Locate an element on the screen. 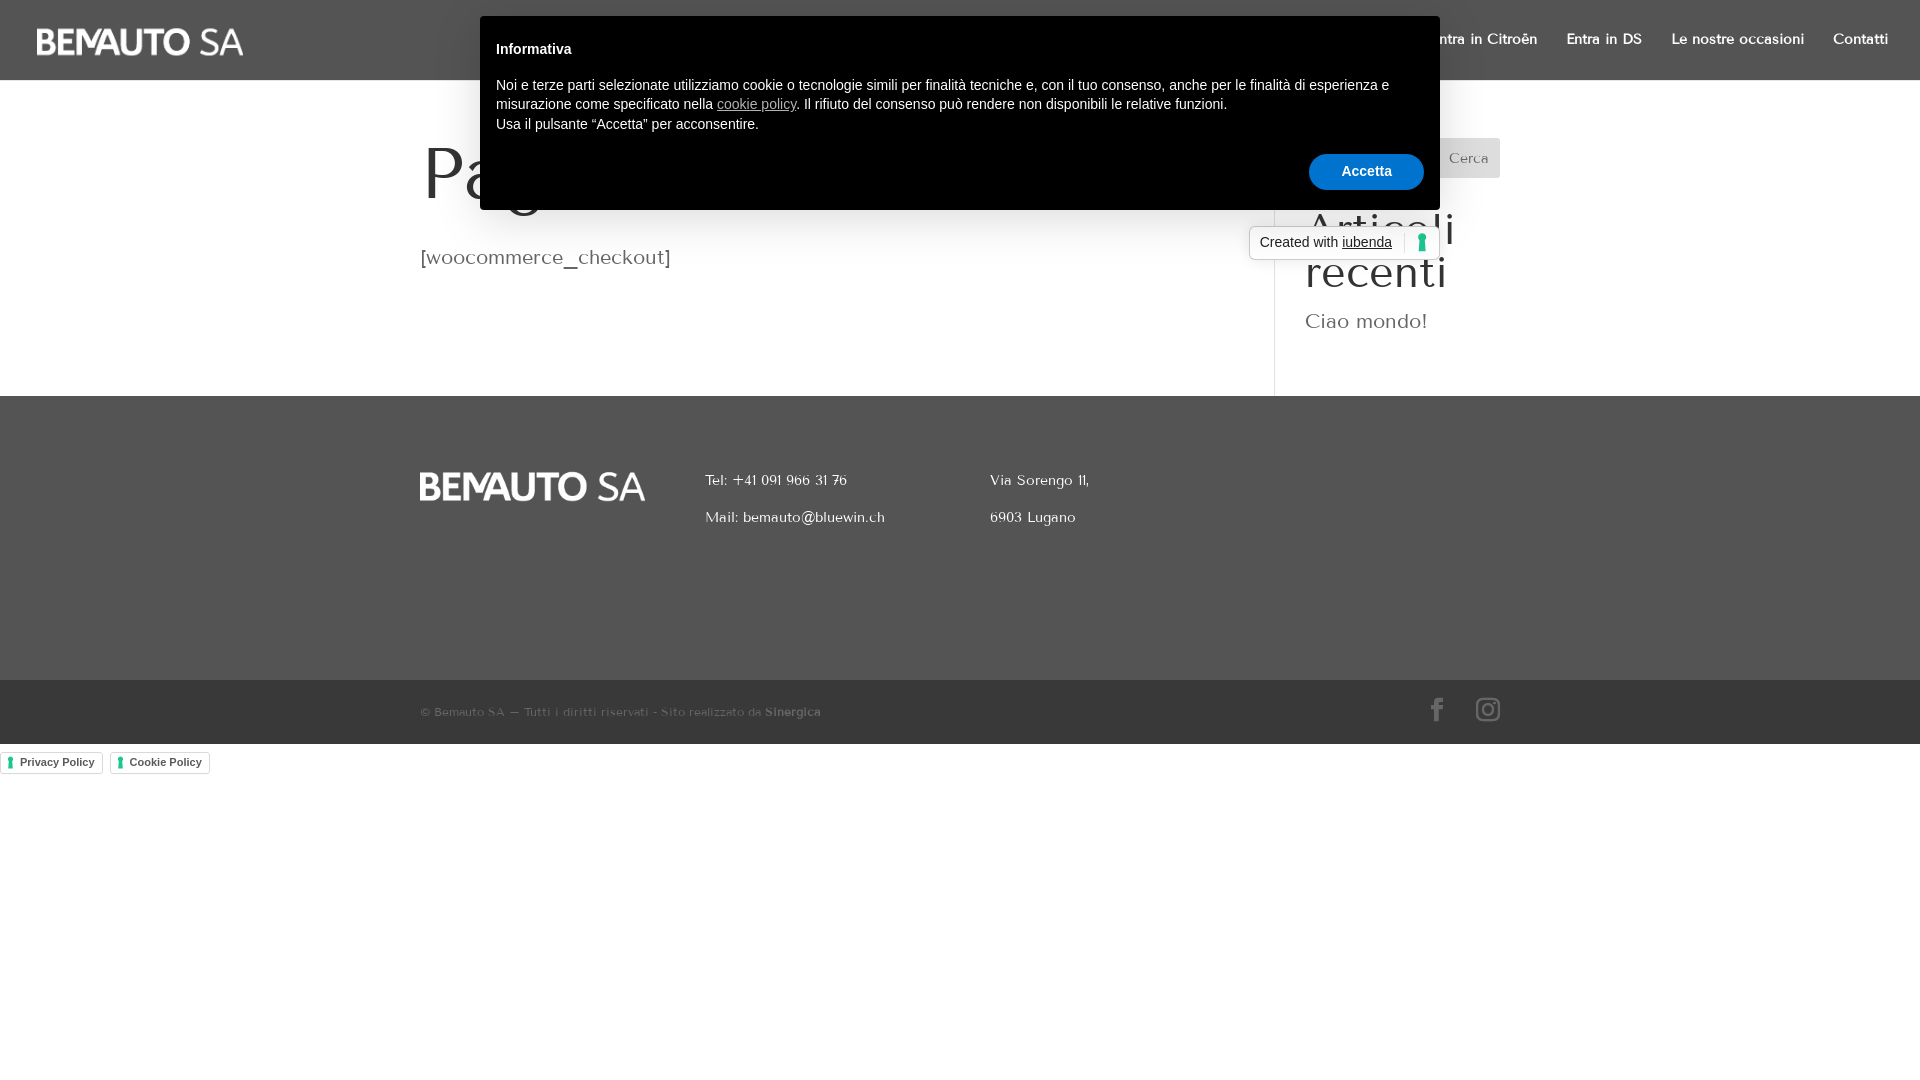 This screenshot has height=1080, width=1920. Accetta is located at coordinates (1366, 172).